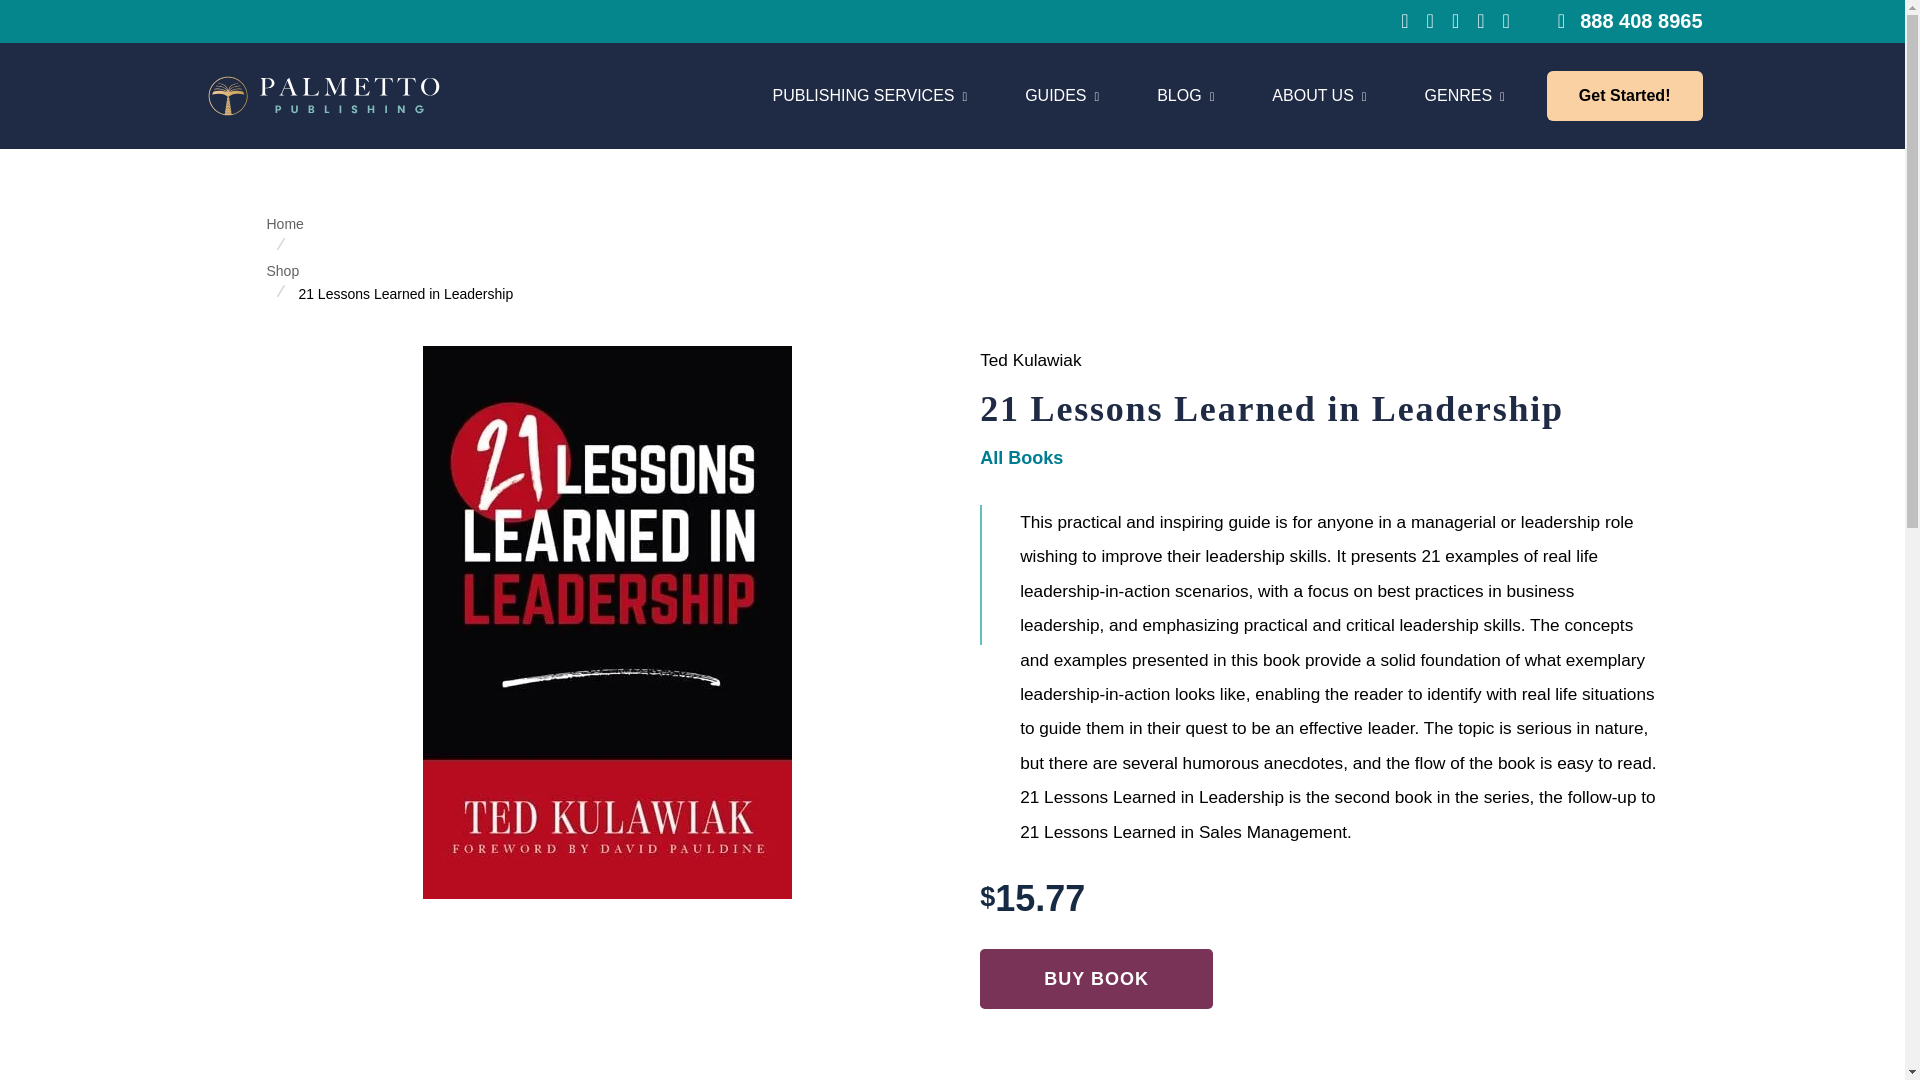 Image resolution: width=1920 pixels, height=1080 pixels. Describe the element at coordinates (869, 96) in the screenshot. I see `PUBLISHING SERVICES` at that location.